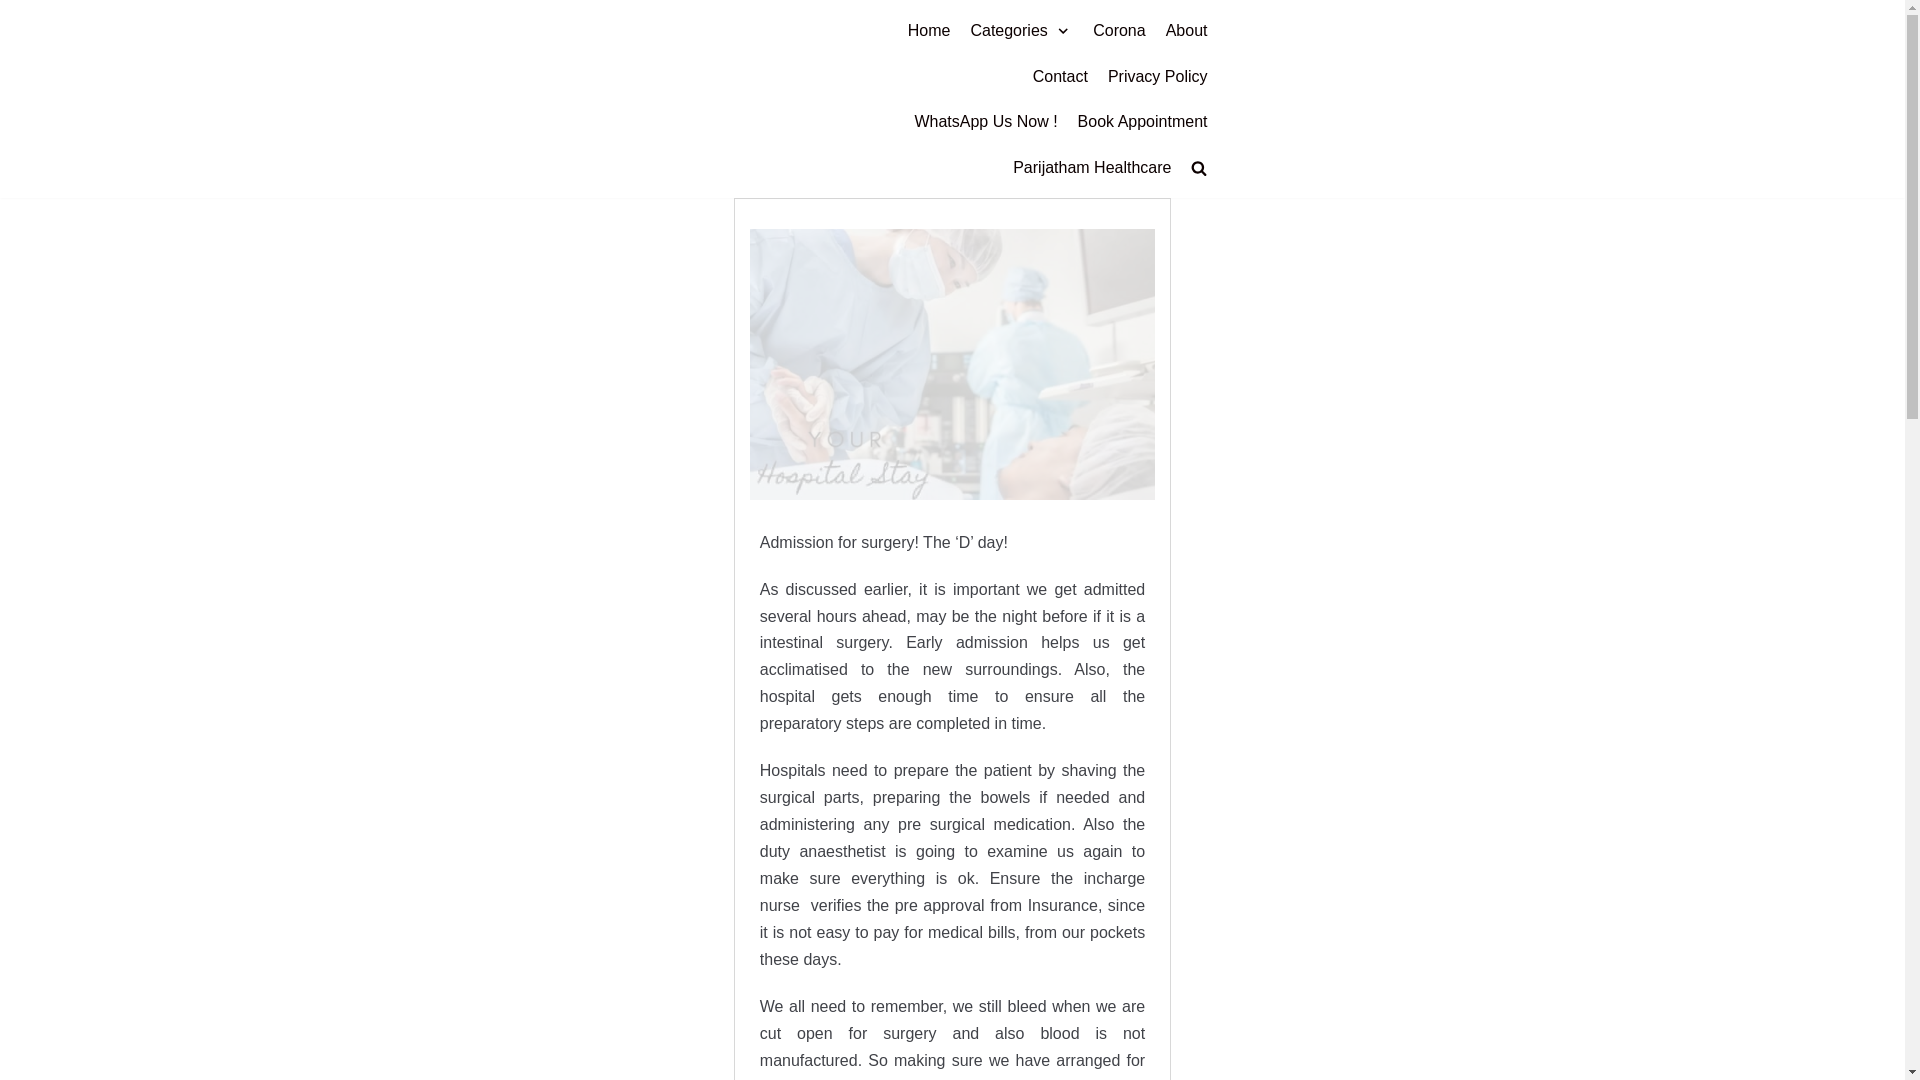 The height and width of the screenshot is (1080, 1920). What do you see at coordinates (1157, 76) in the screenshot?
I see `Privacy Policy` at bounding box center [1157, 76].